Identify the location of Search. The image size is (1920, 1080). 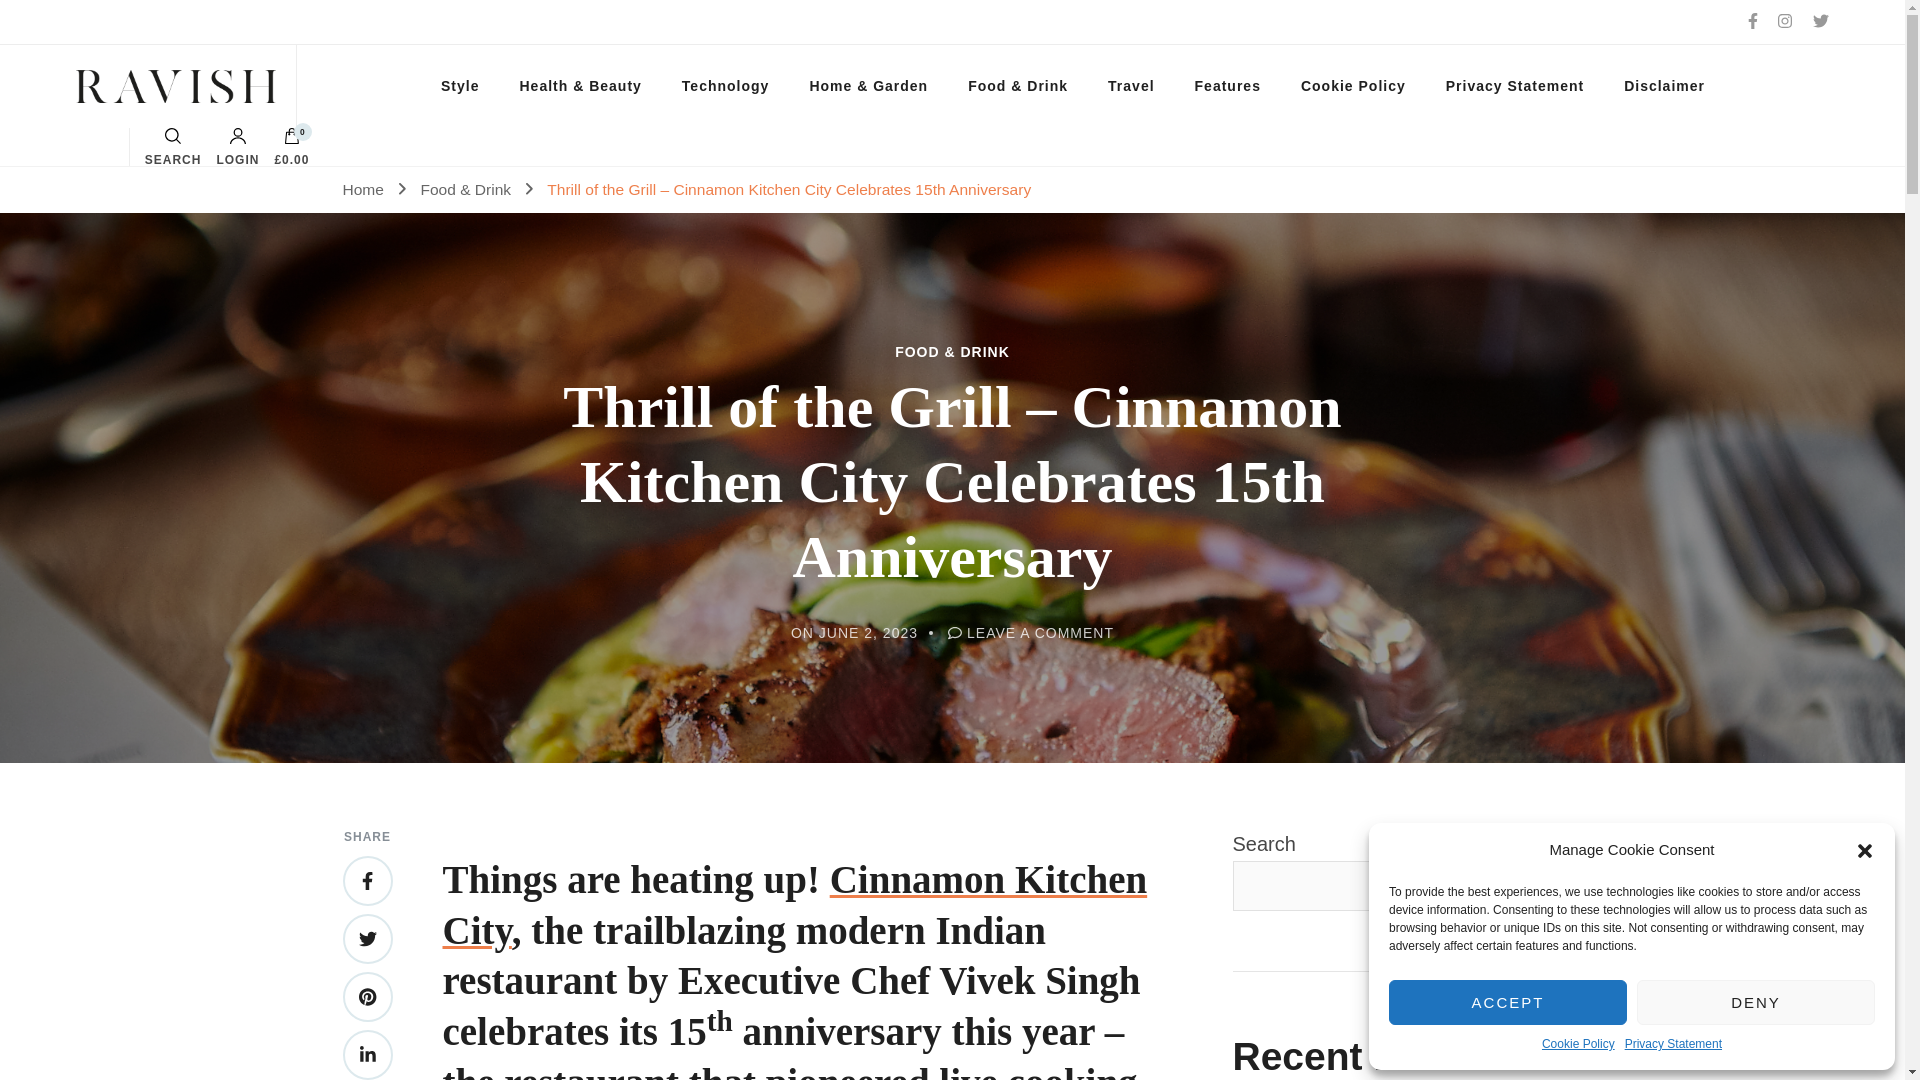
(1206, 551).